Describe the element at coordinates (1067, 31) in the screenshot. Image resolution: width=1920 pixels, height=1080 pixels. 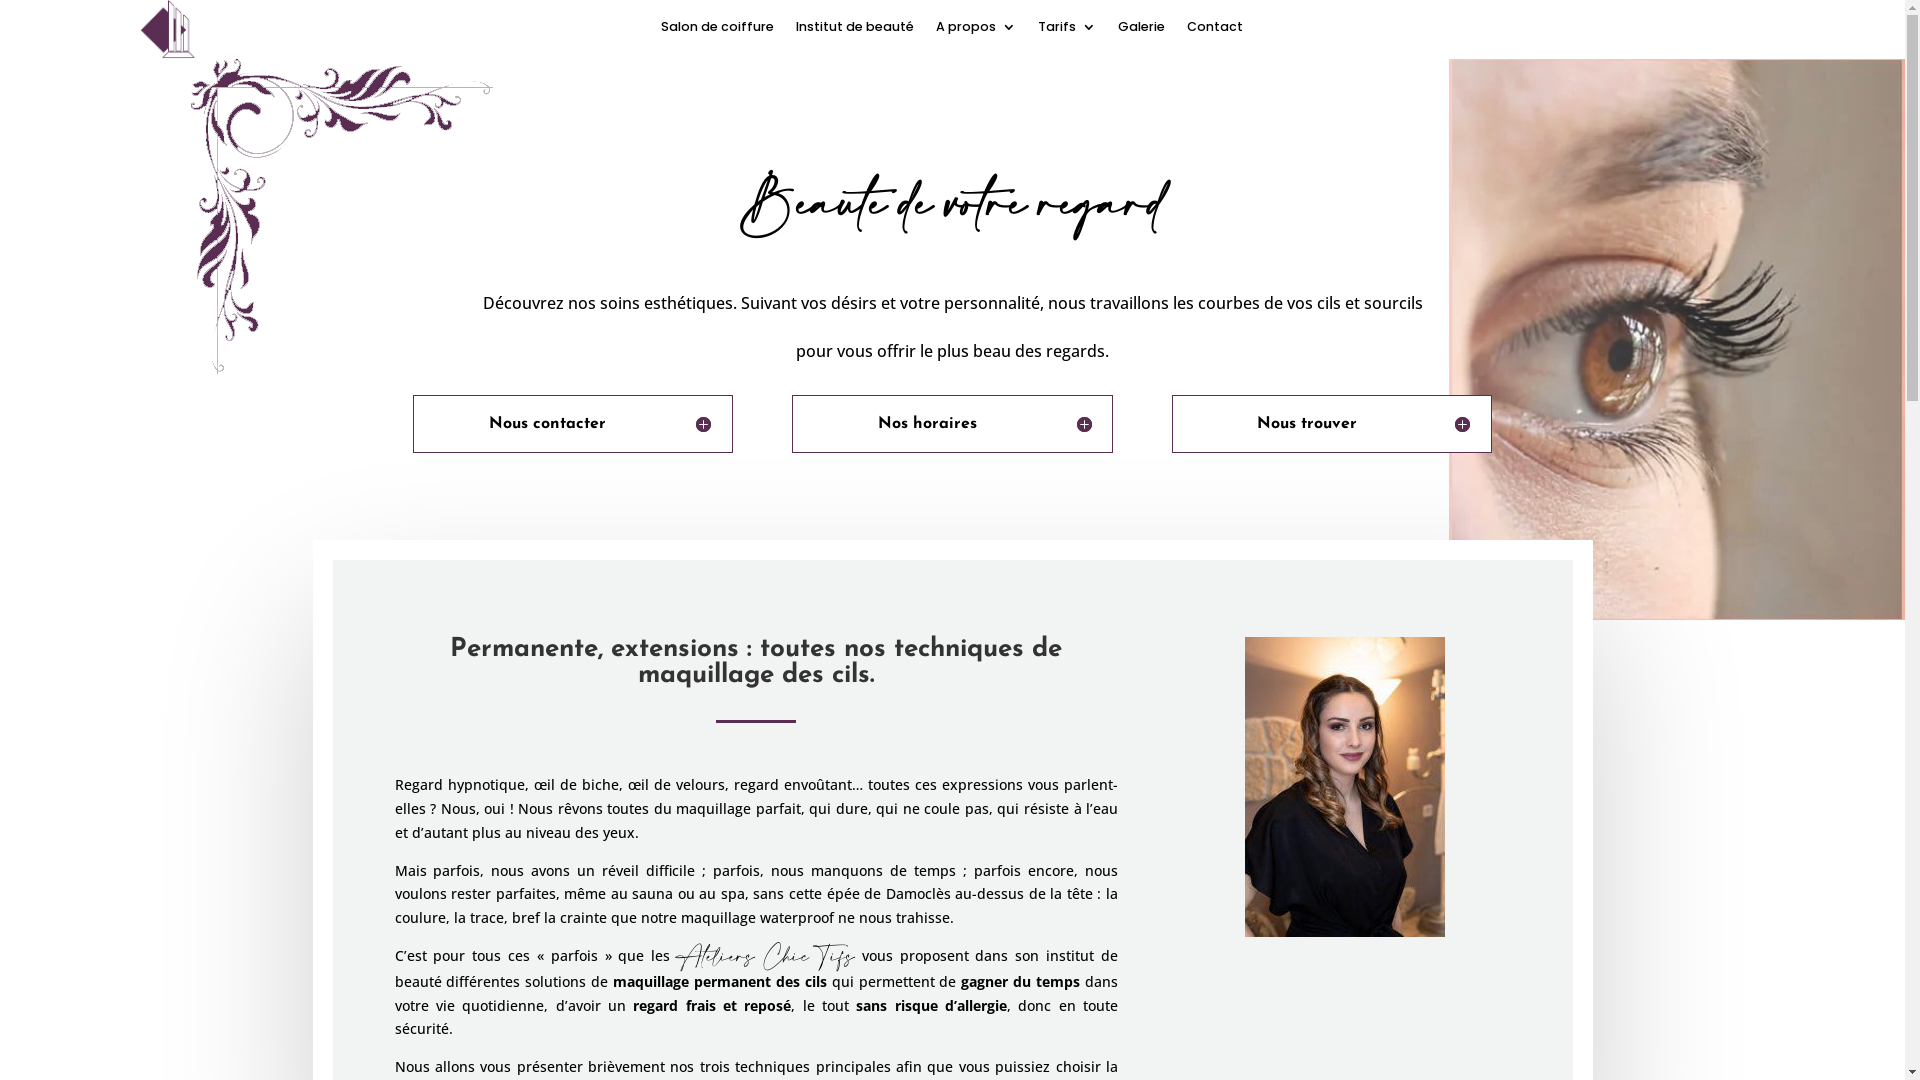
I see `Tarifs` at that location.